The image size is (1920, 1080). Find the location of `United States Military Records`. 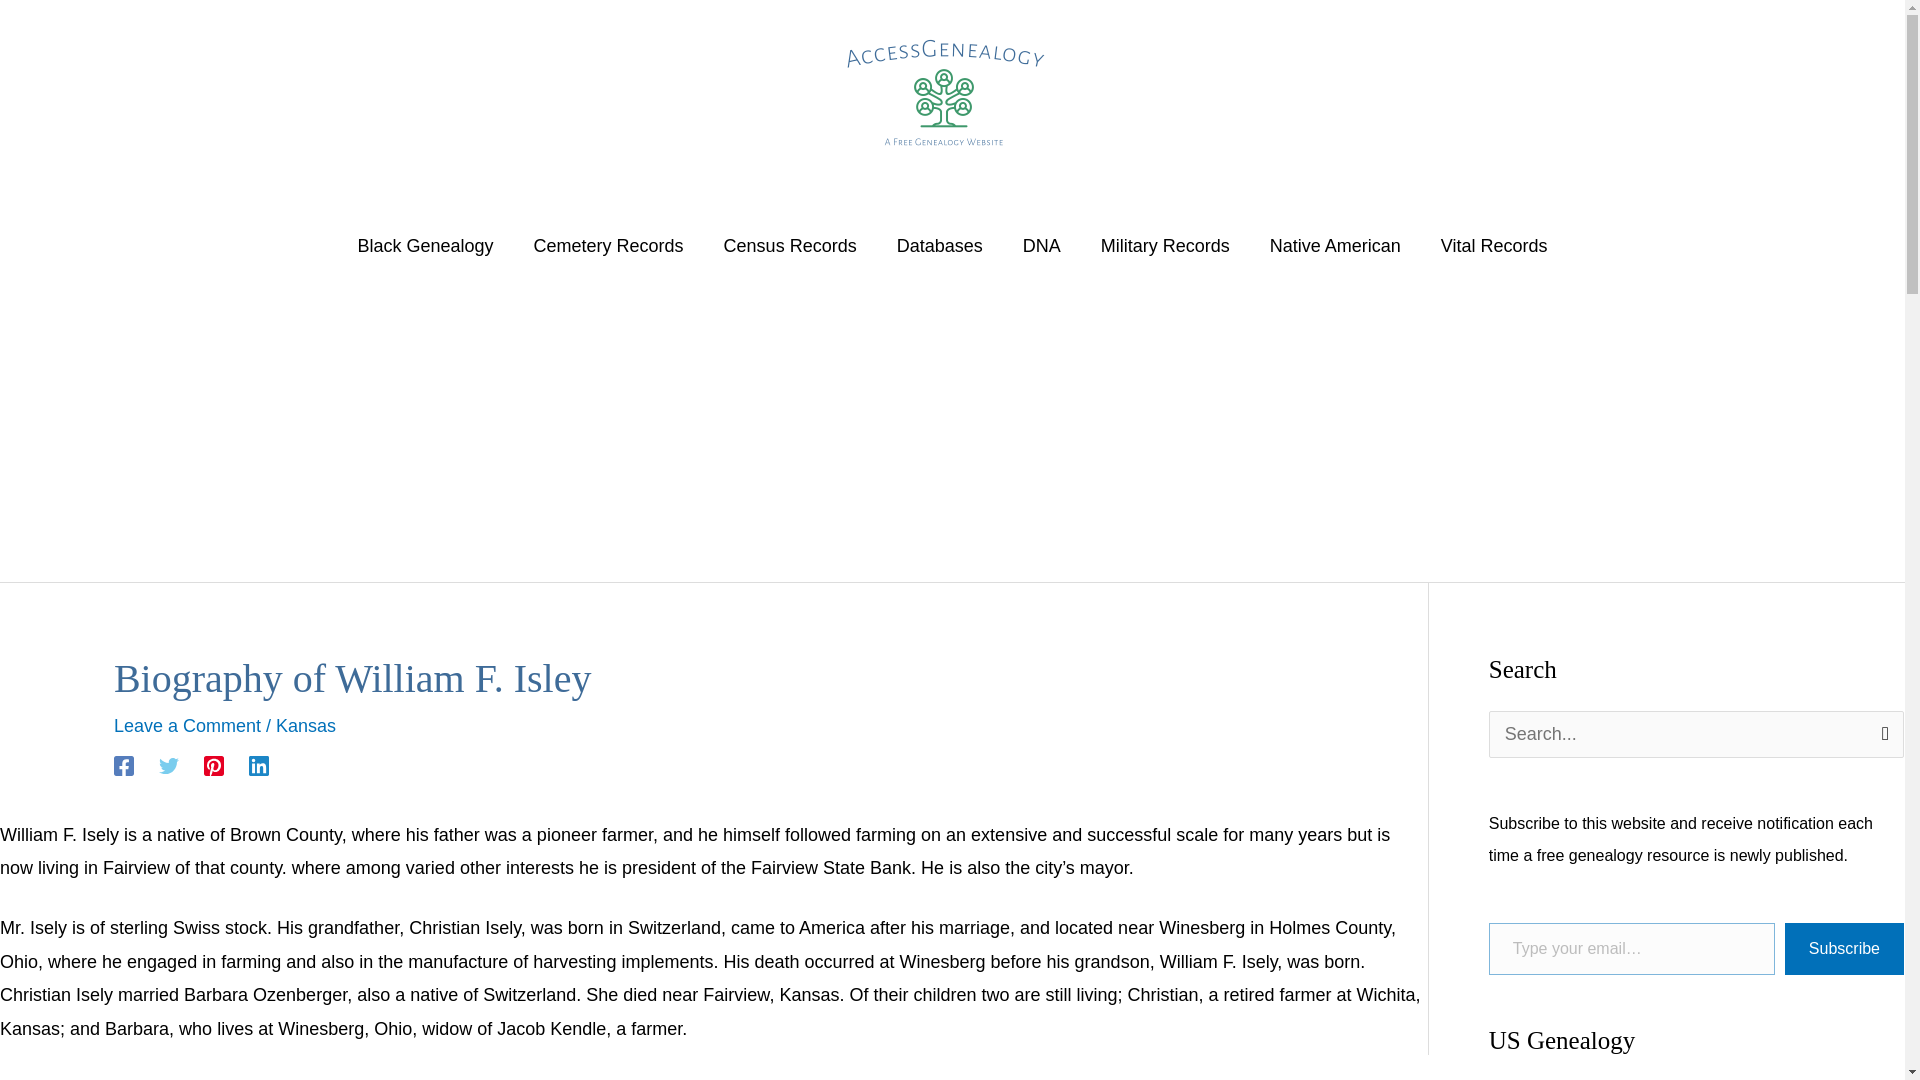

United States Military Records is located at coordinates (1164, 245).